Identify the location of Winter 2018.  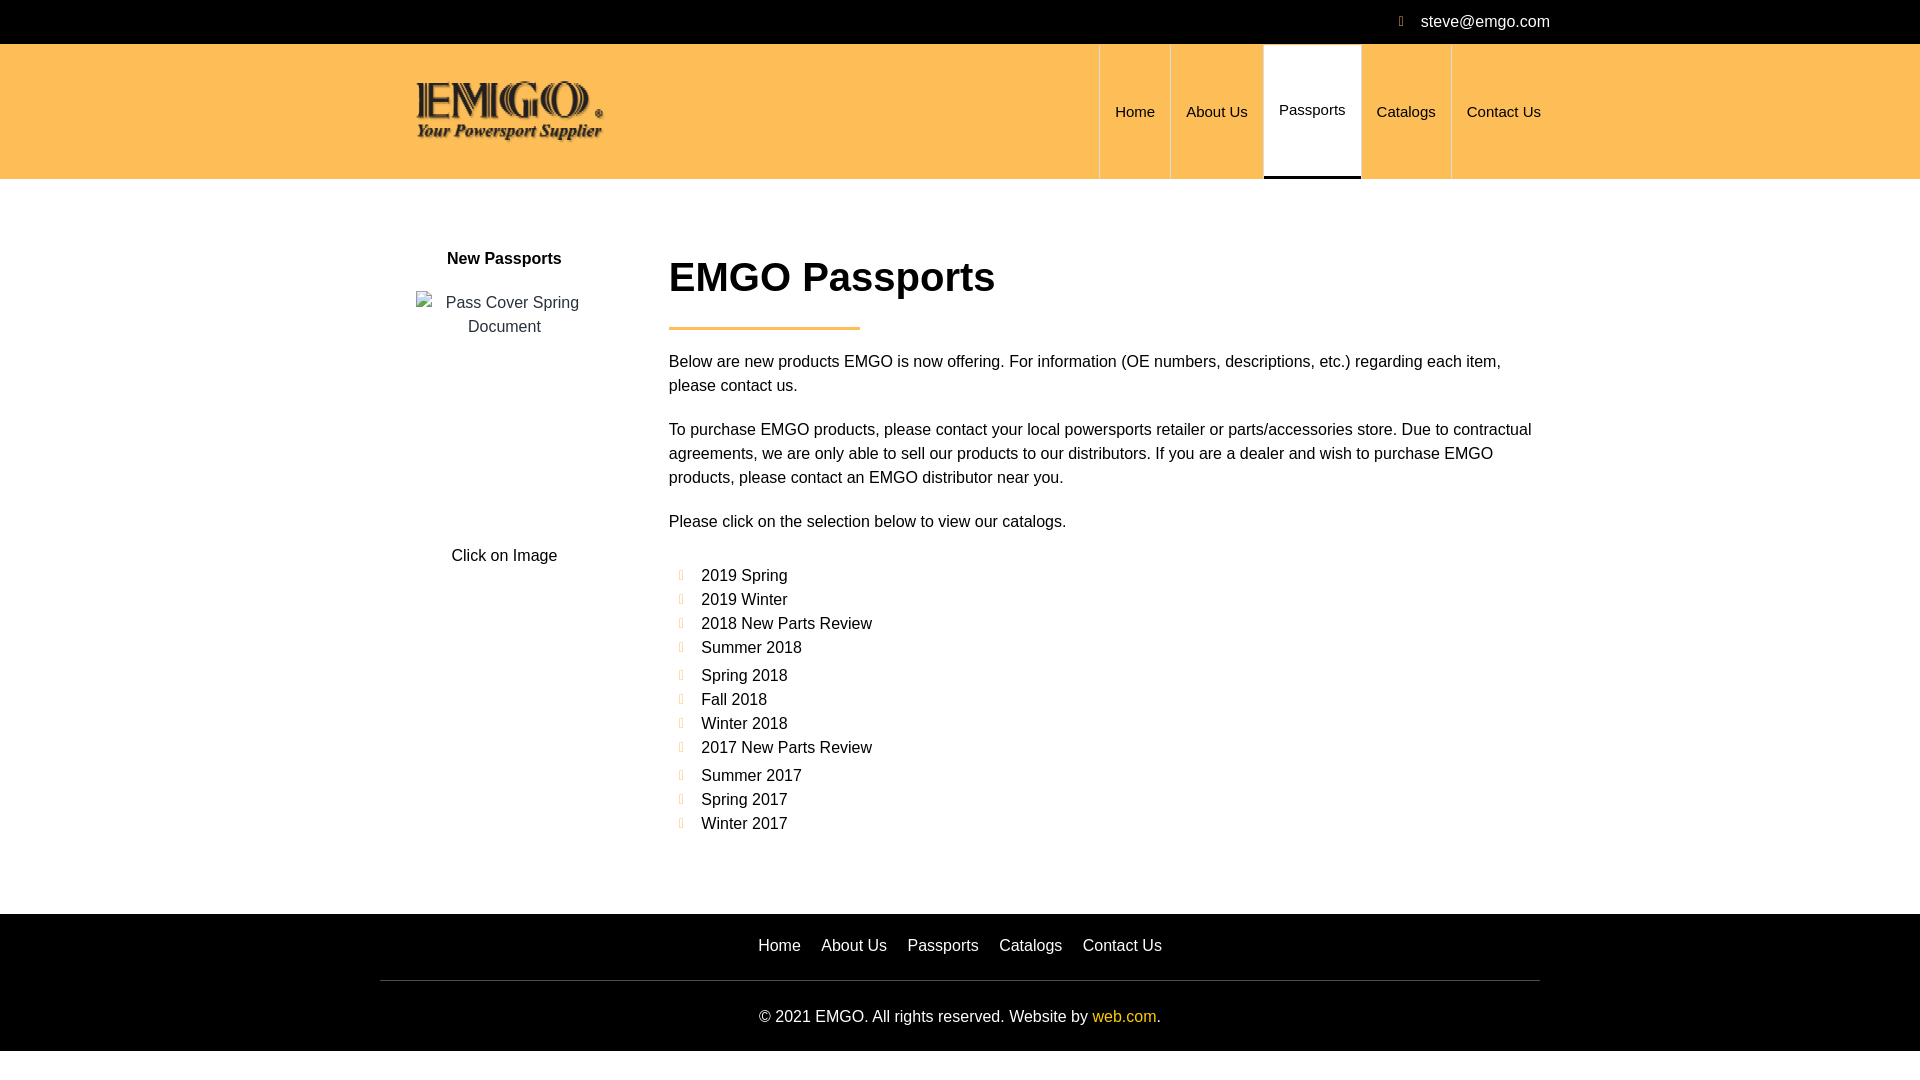
(1104, 723).